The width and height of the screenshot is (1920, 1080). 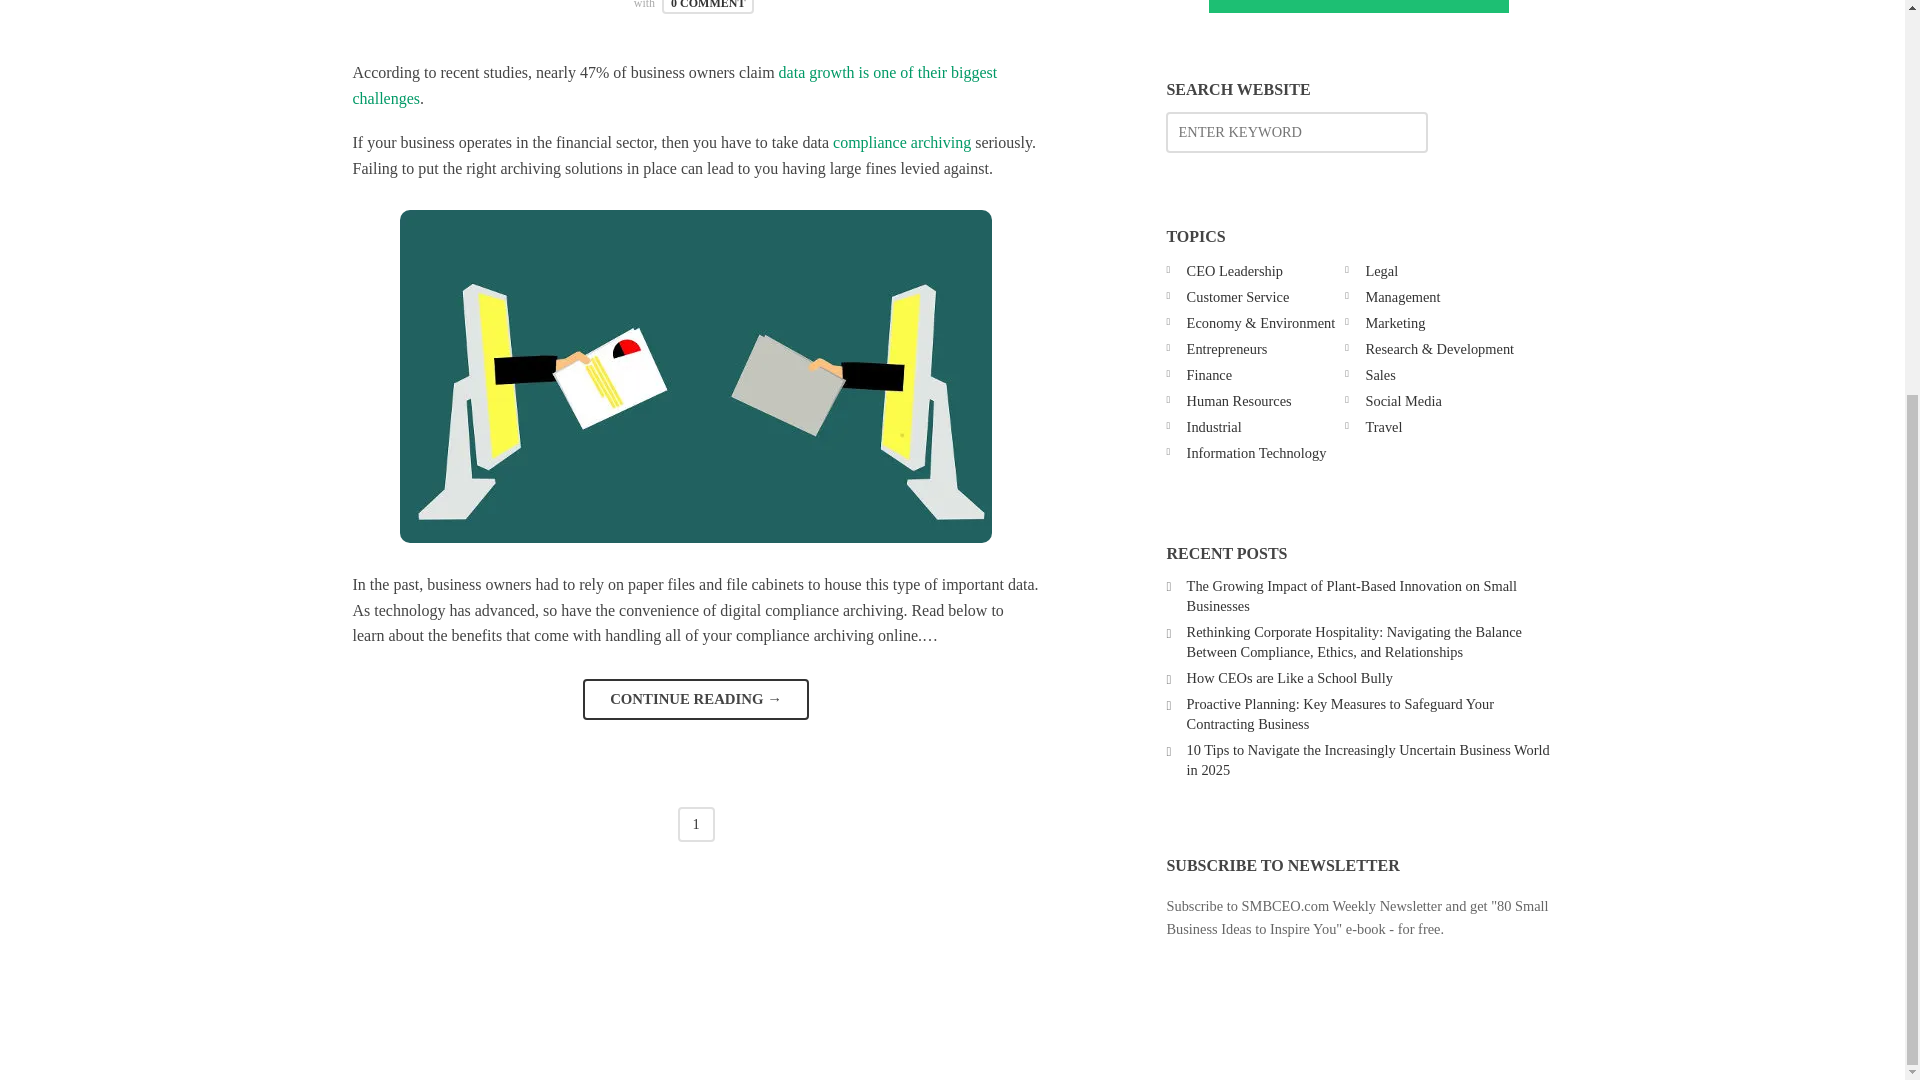 I want to click on How CEOs are Like a School Bully, so click(x=1290, y=677).